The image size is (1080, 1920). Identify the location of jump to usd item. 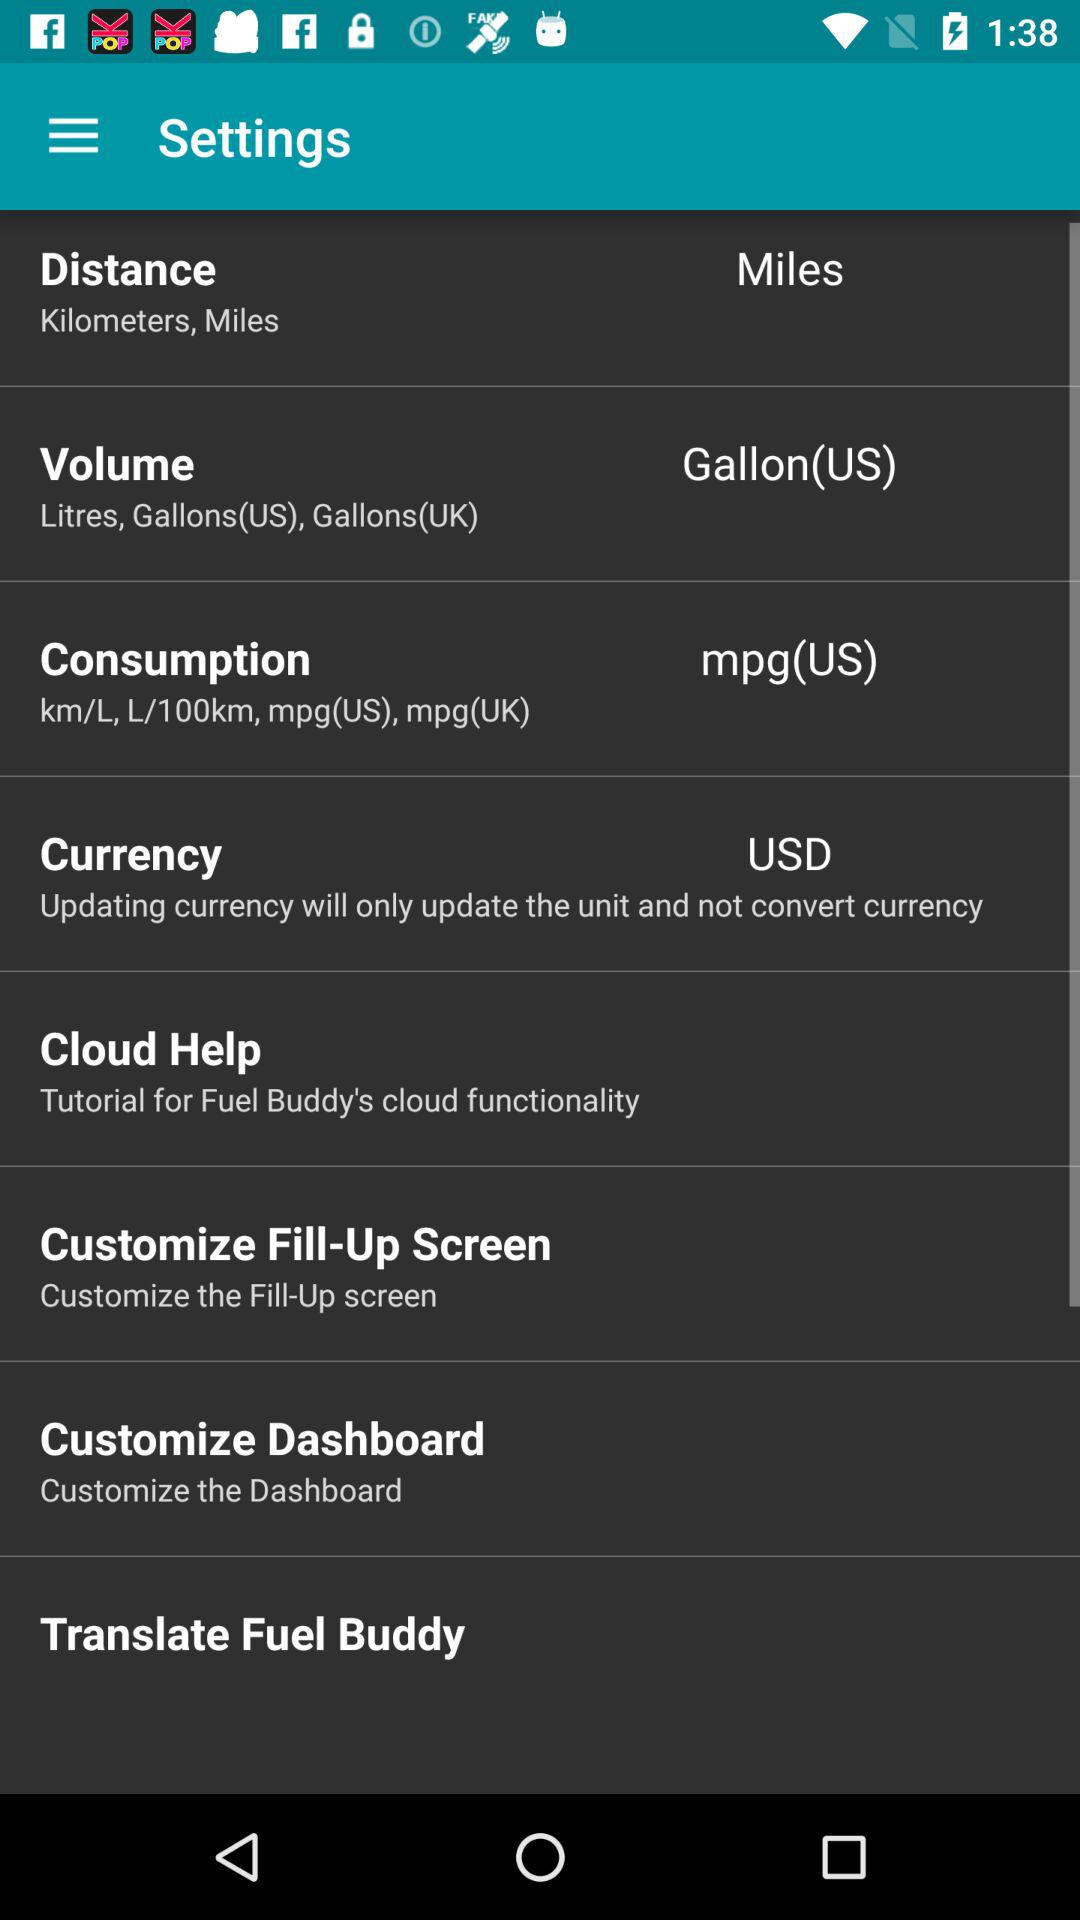
(790, 852).